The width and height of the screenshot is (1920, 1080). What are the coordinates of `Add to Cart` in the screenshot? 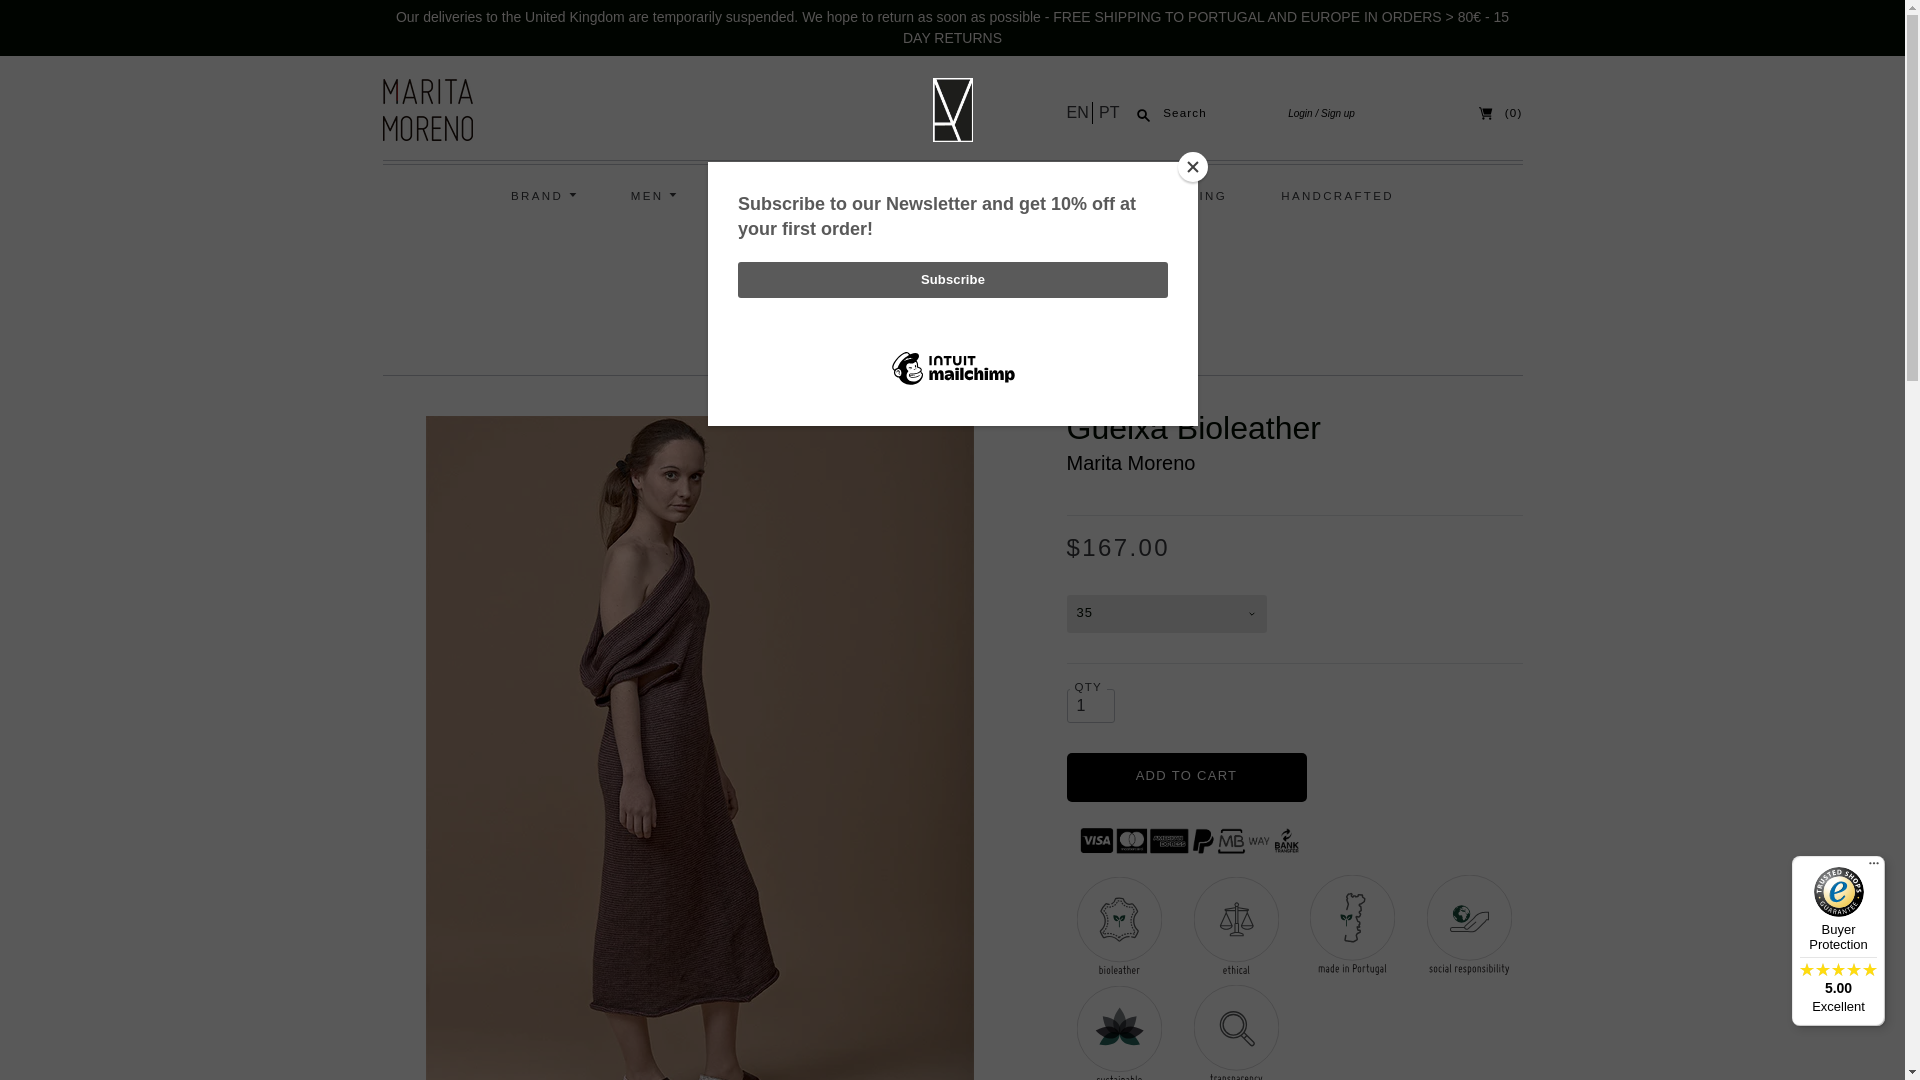 It's located at (1185, 777).